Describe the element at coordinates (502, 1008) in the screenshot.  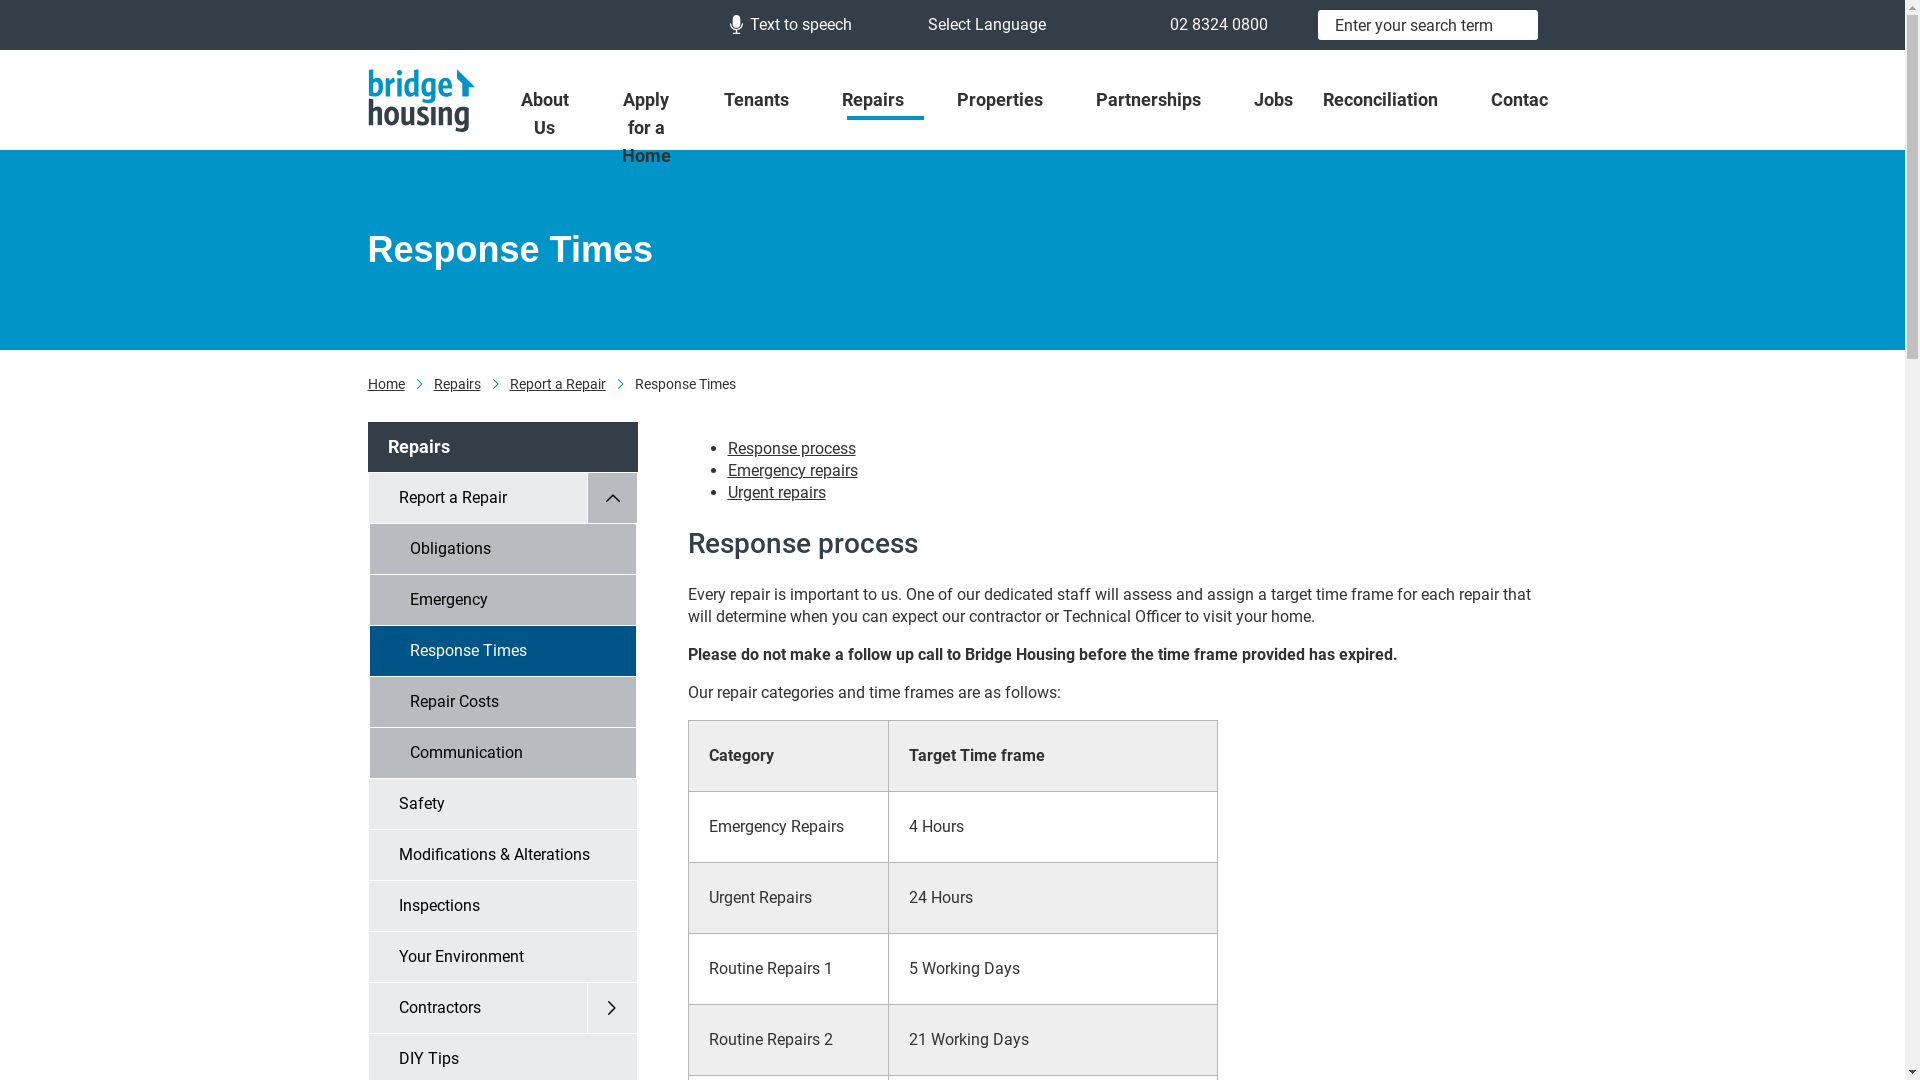
I see `Contractors` at that location.